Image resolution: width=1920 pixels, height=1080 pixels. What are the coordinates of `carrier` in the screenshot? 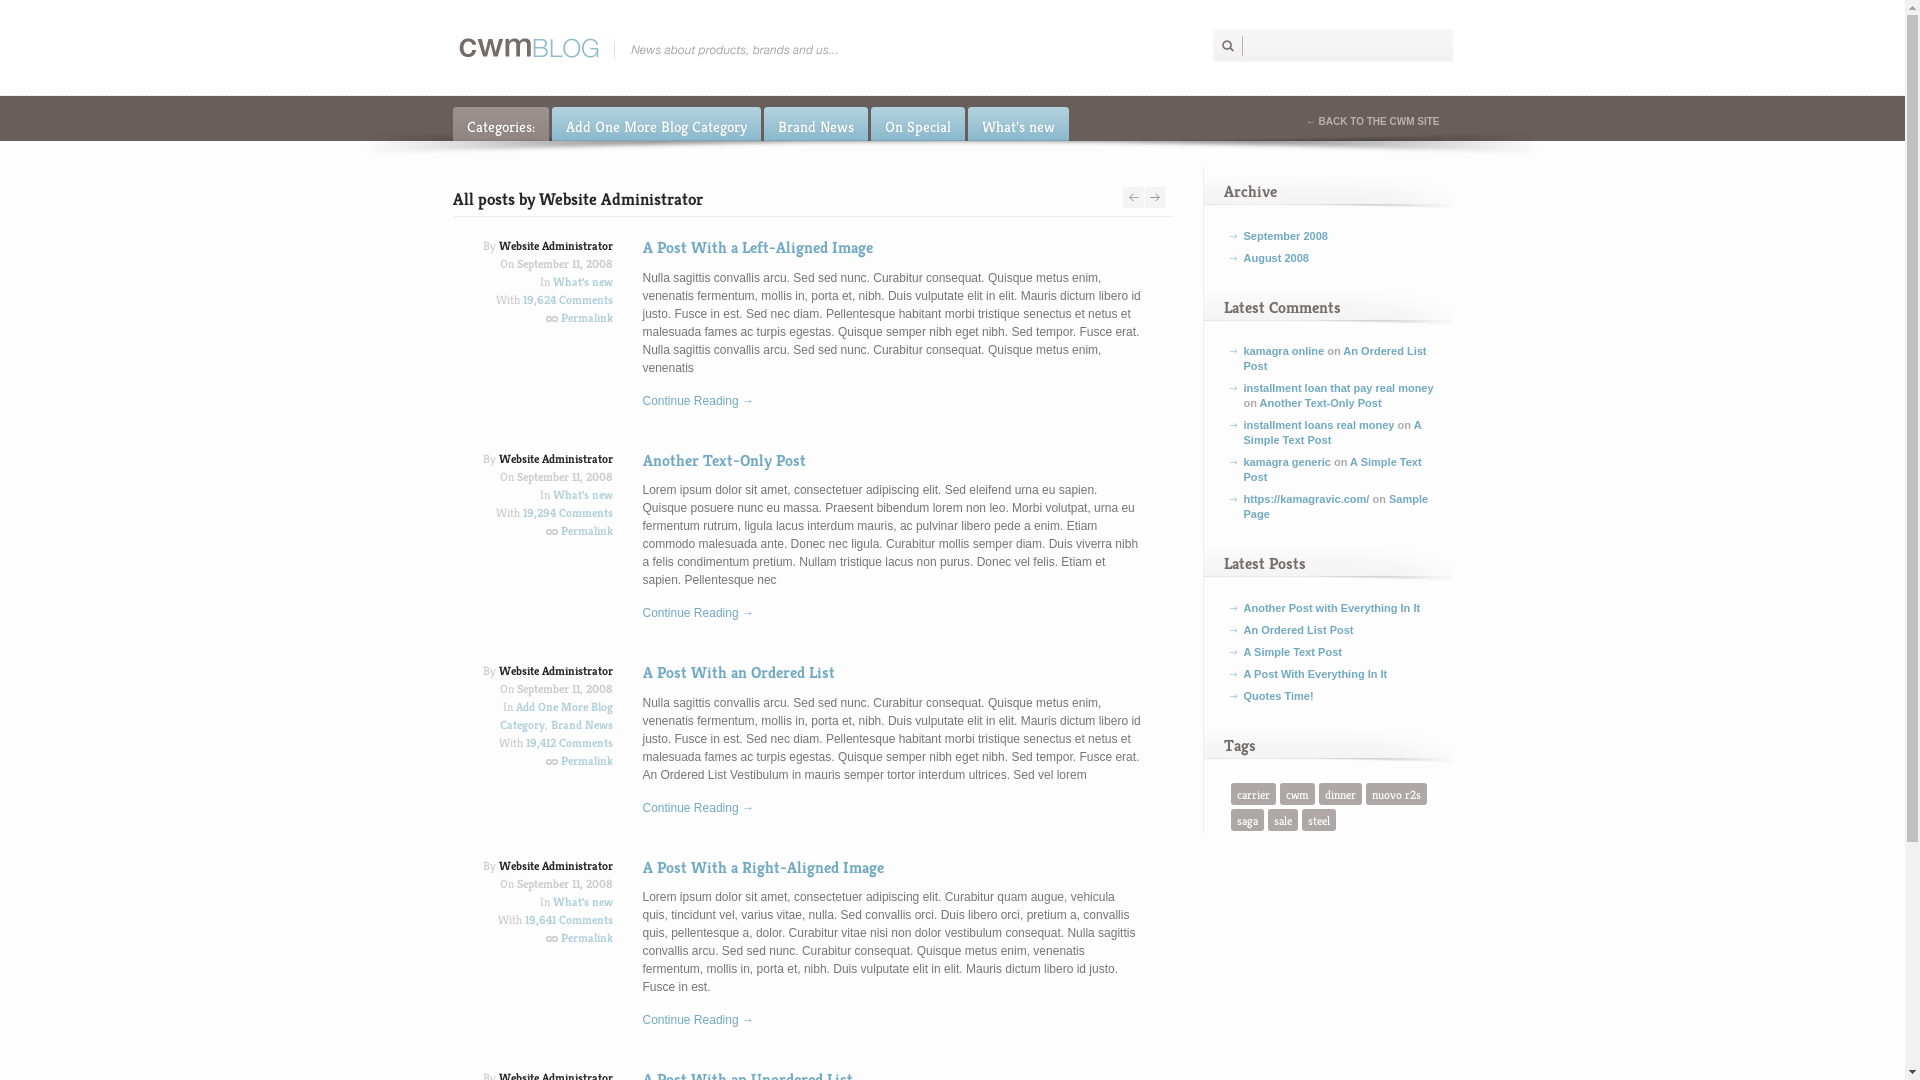 It's located at (1252, 794).